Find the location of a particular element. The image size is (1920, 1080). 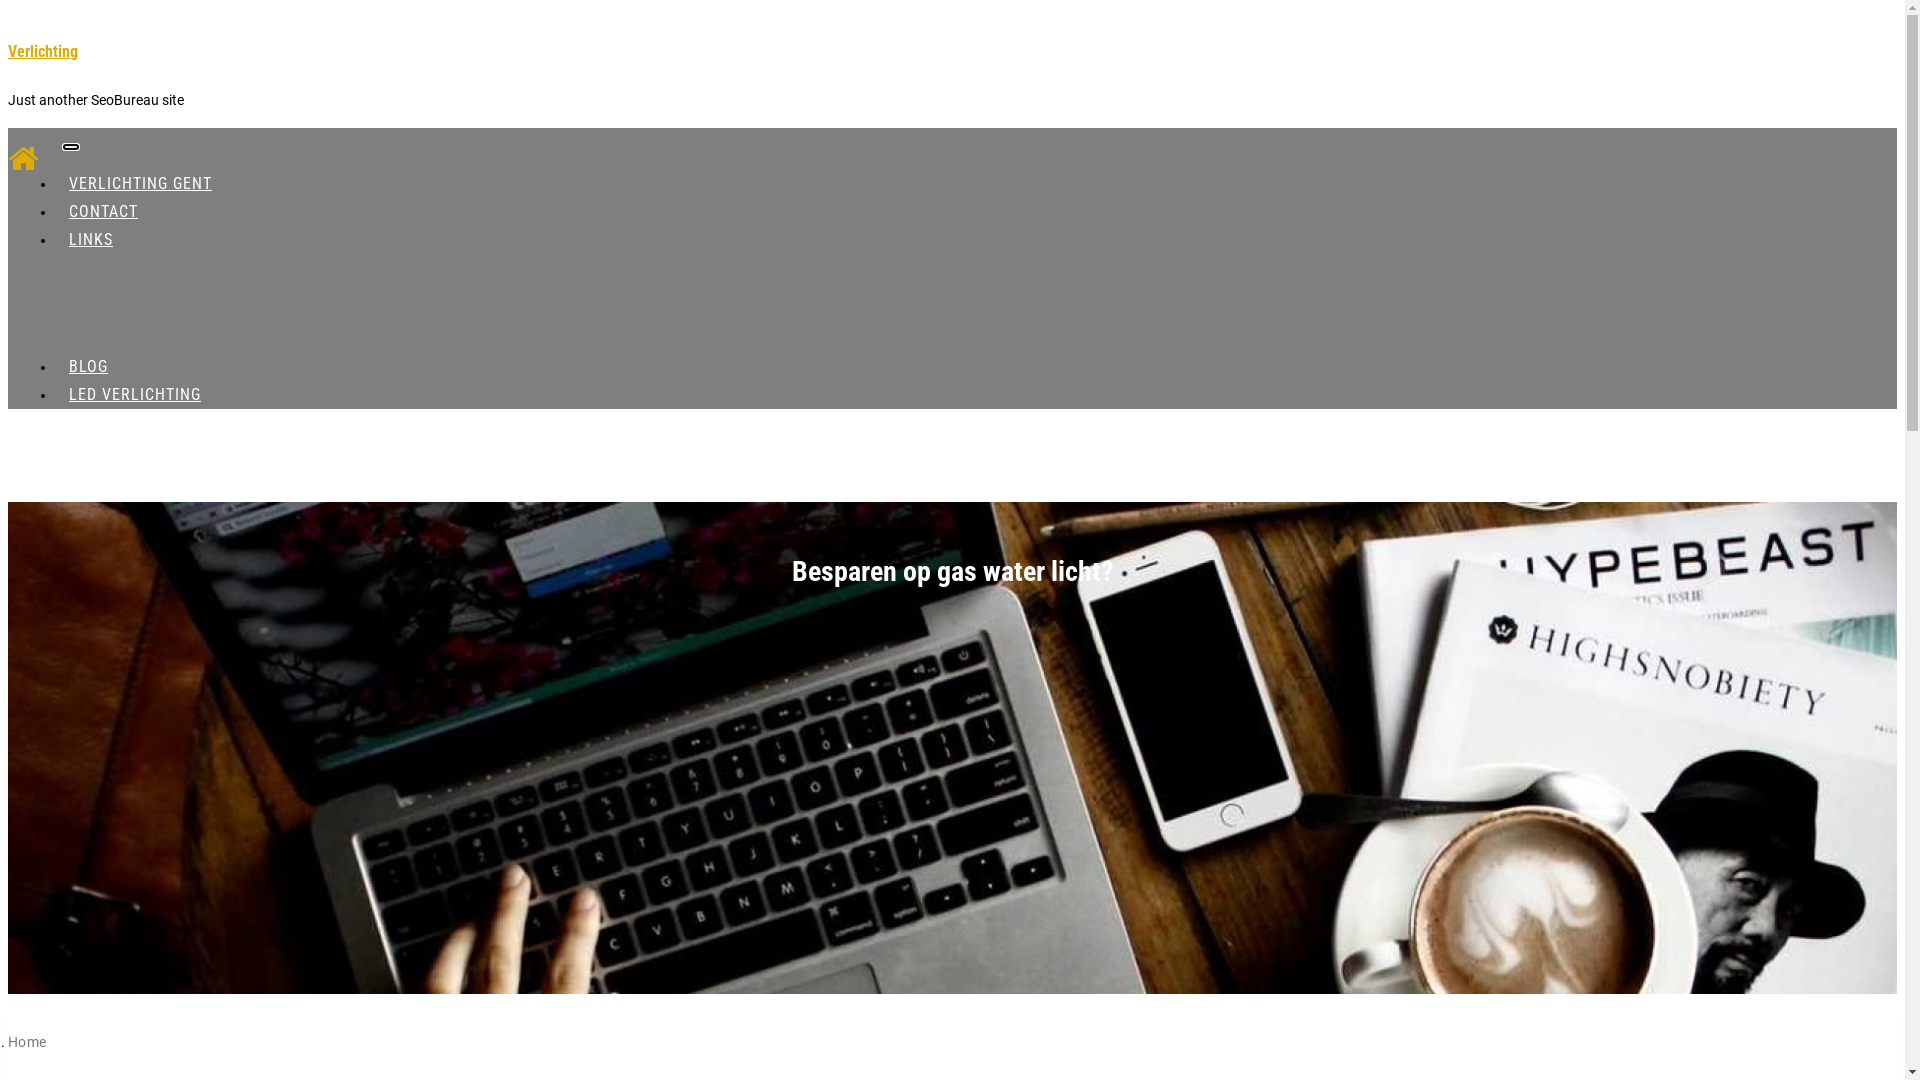

Home is located at coordinates (28, 1042).